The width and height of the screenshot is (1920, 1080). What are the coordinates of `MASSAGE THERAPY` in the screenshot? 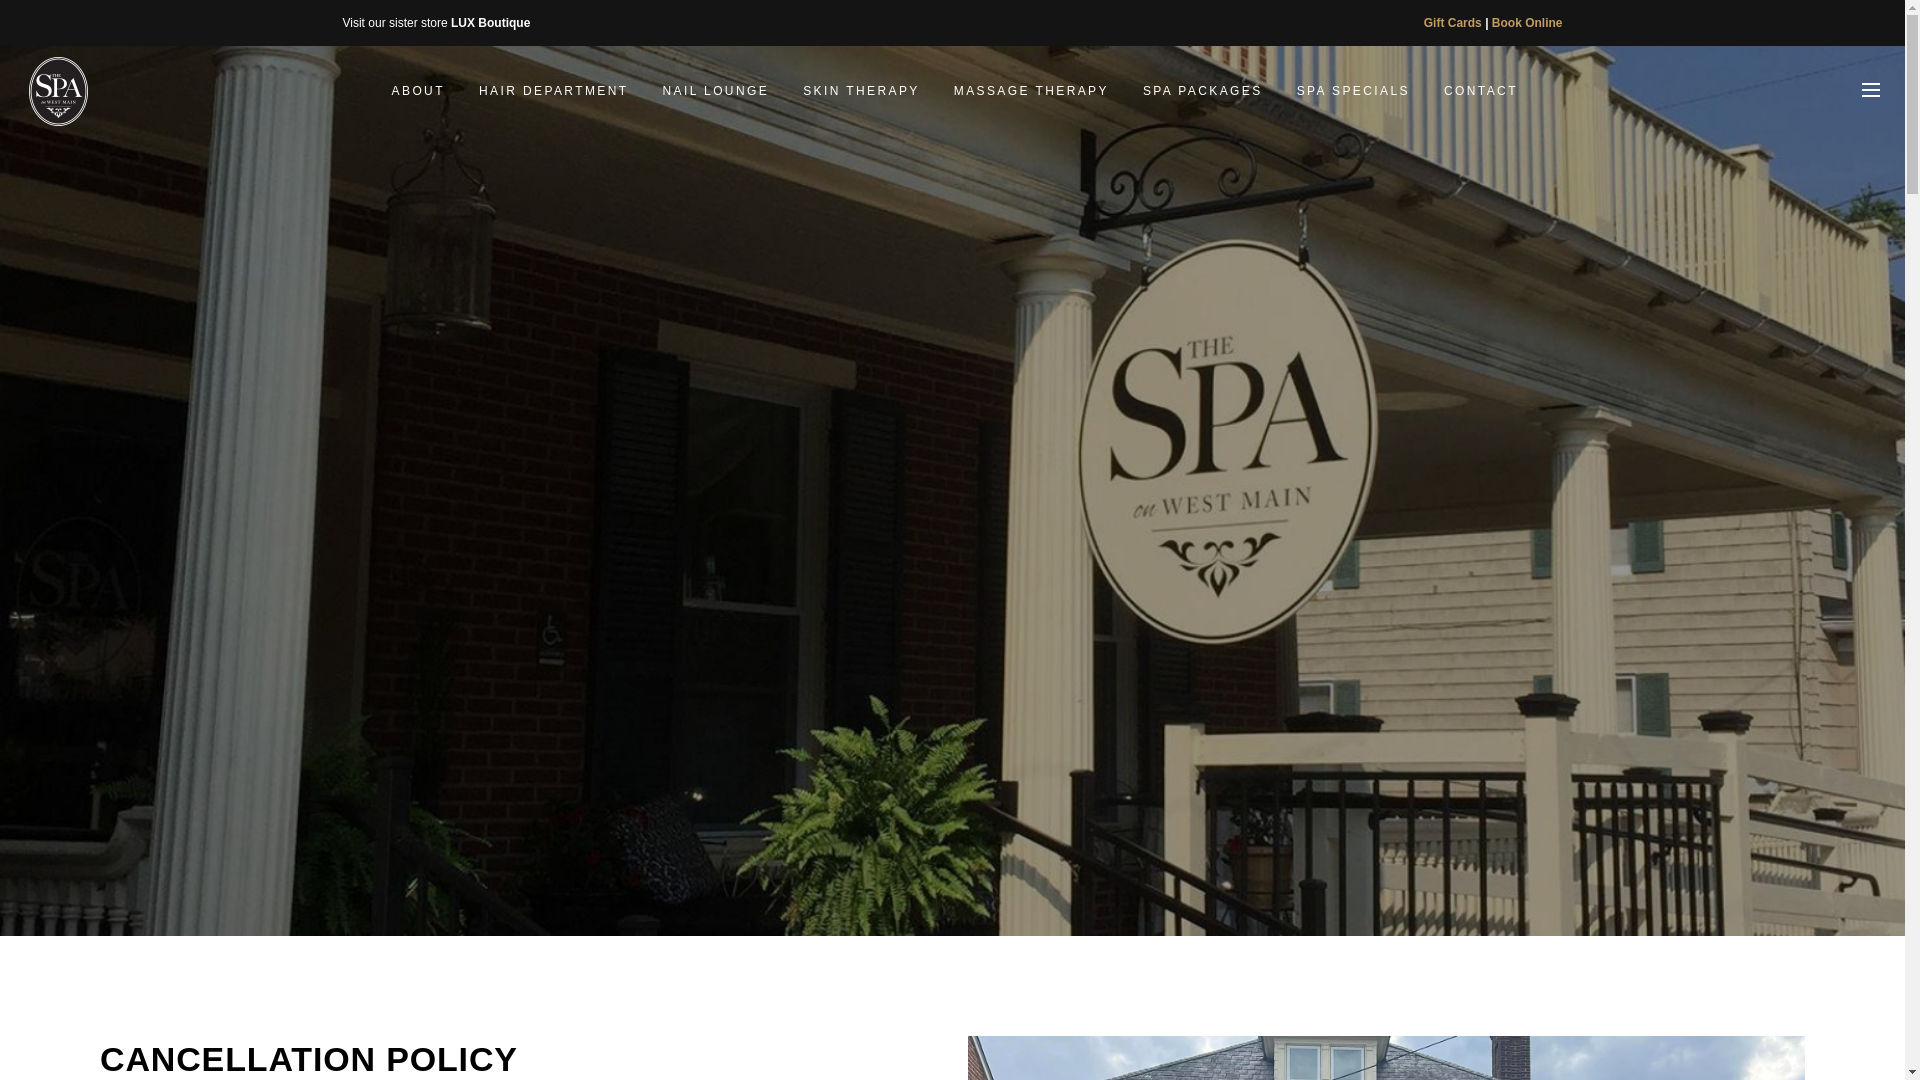 It's located at (1030, 91).